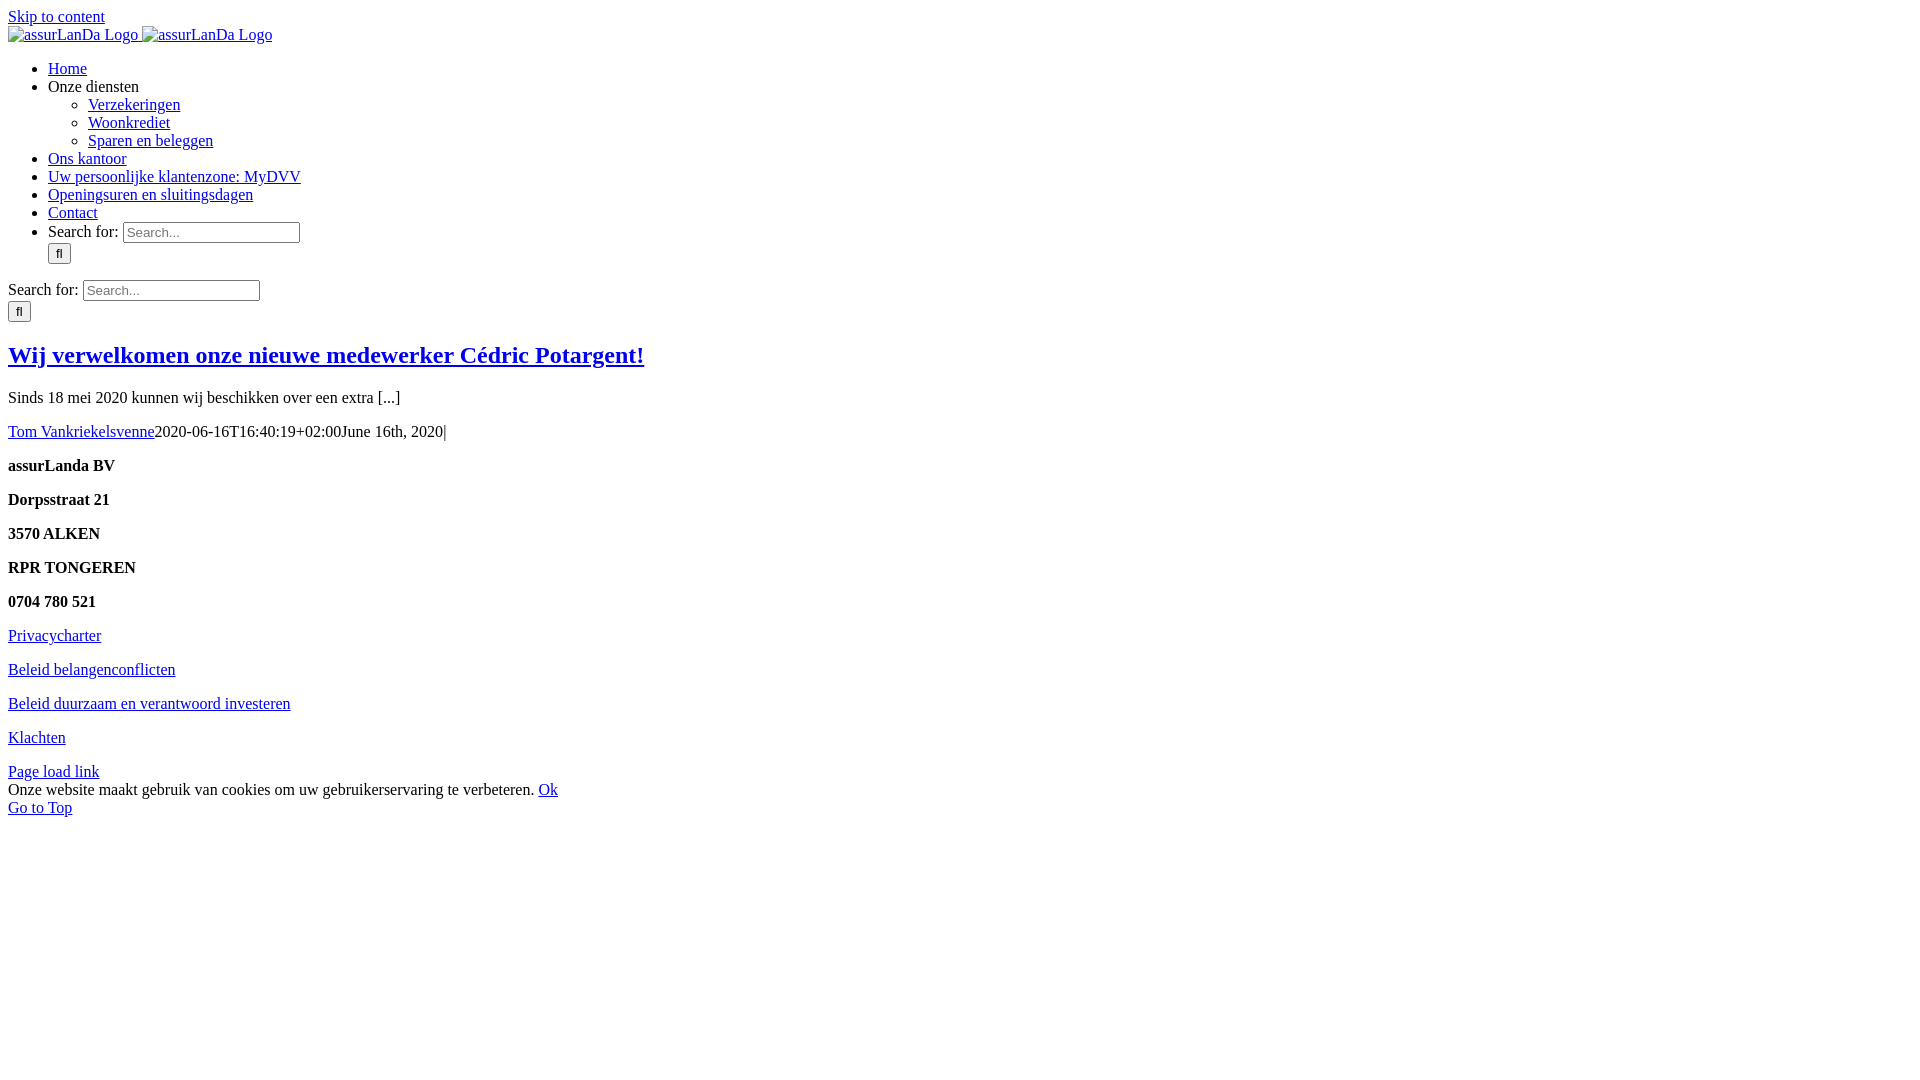 This screenshot has width=1920, height=1080. I want to click on Klachten, so click(37, 738).